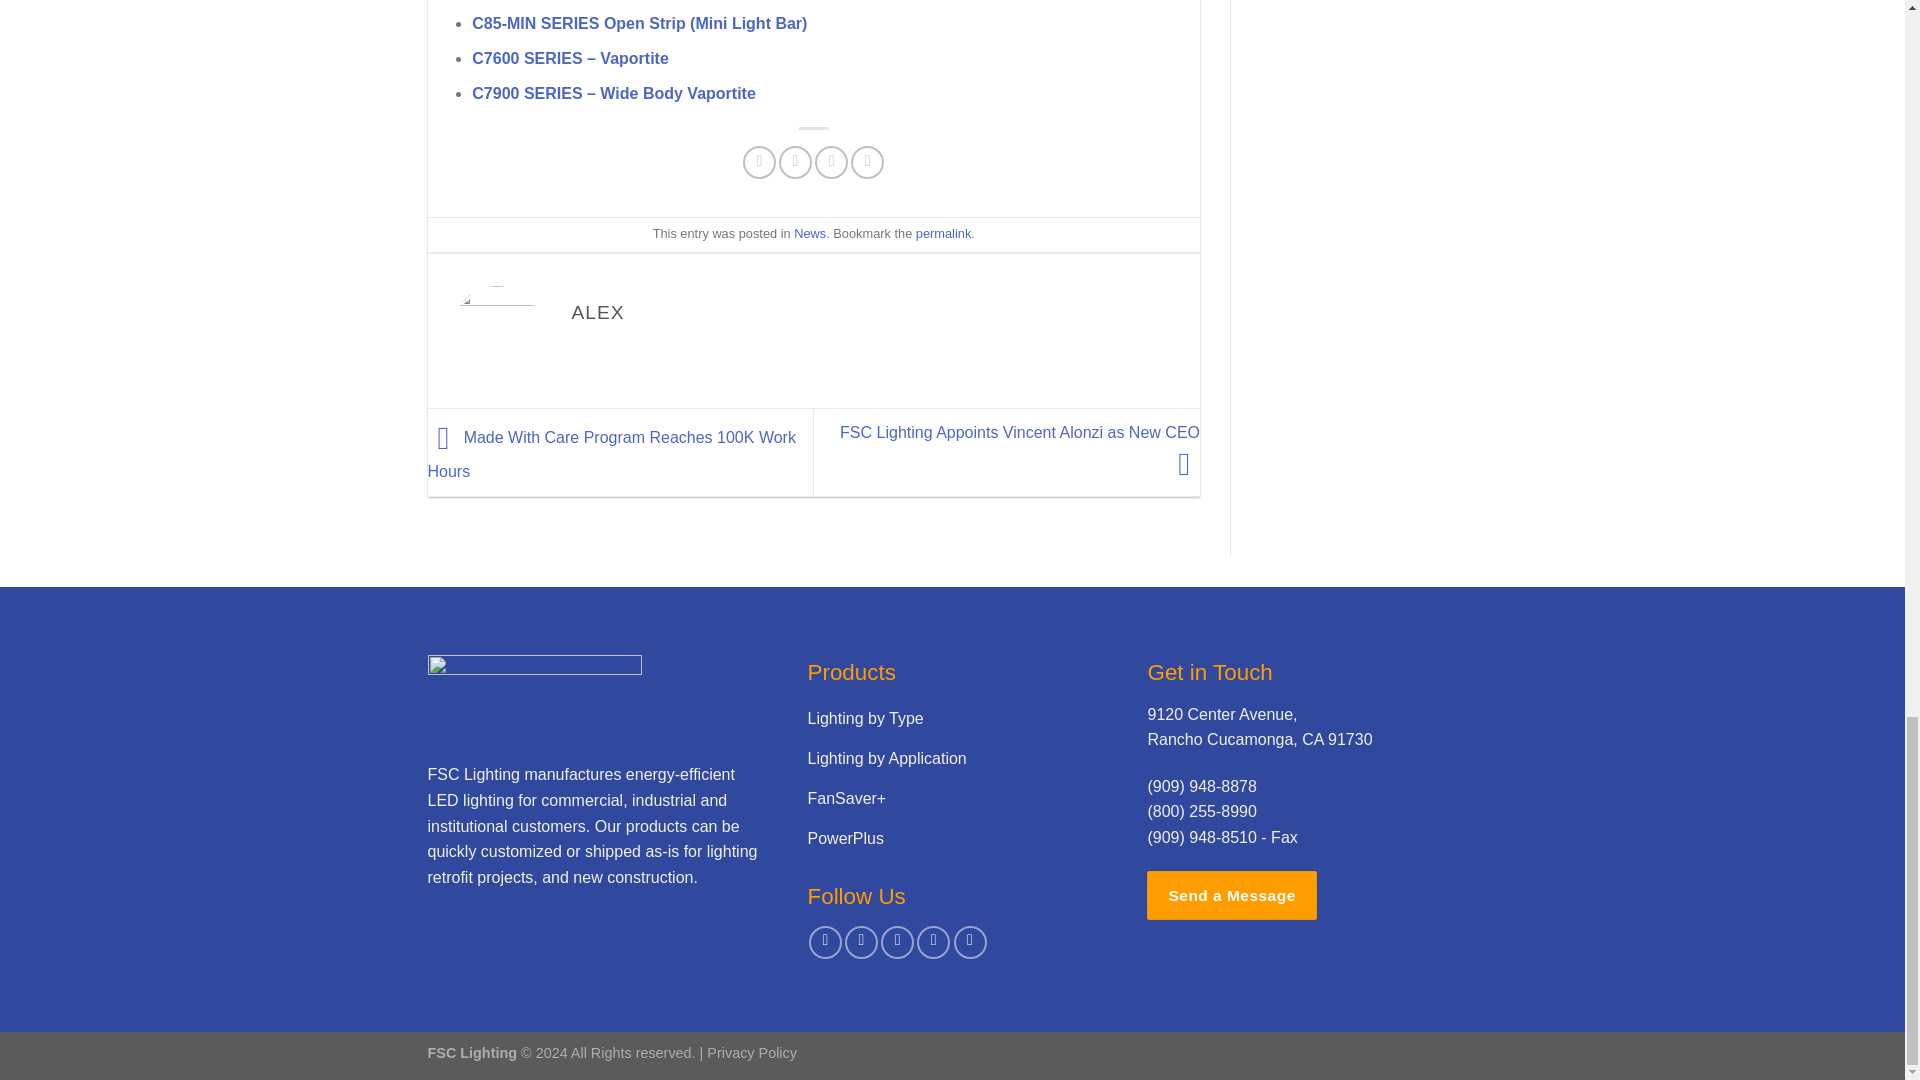 The height and width of the screenshot is (1080, 1920). I want to click on Follow on LinkedIn, so click(934, 942).